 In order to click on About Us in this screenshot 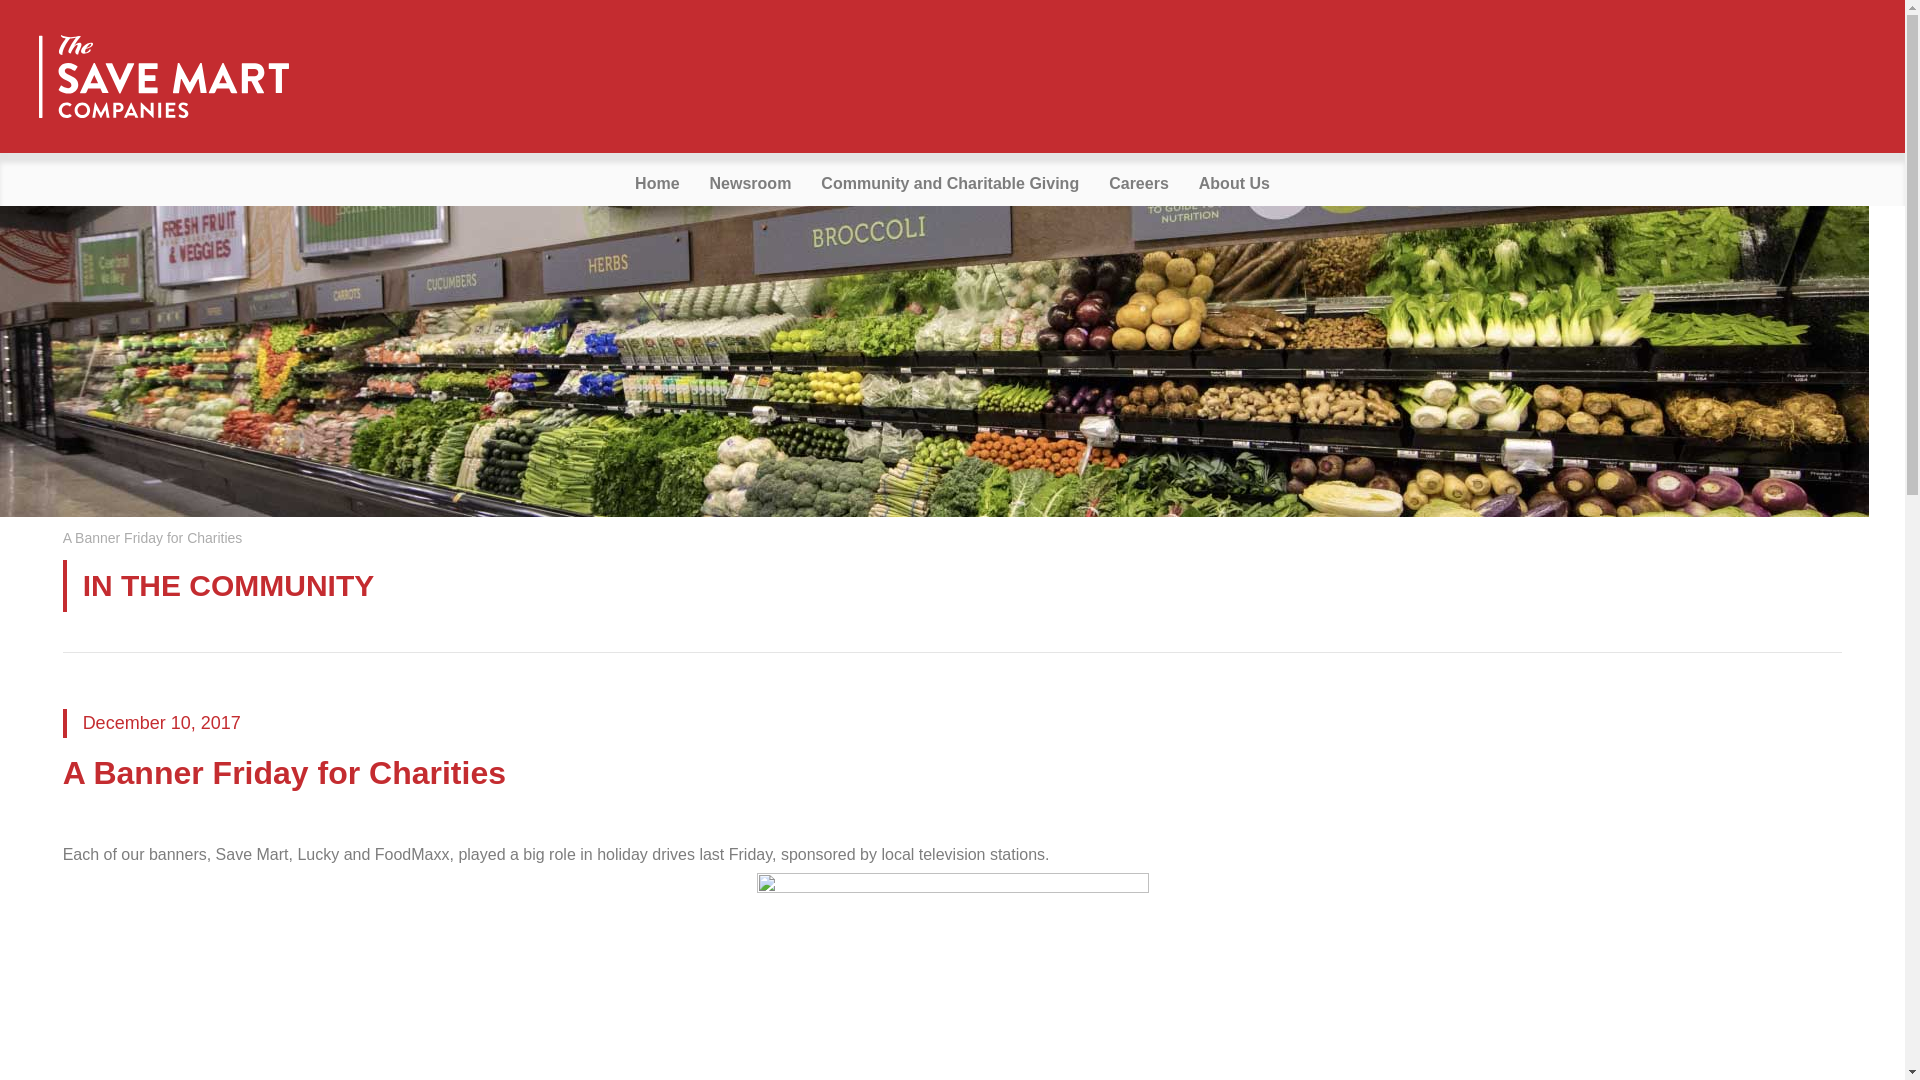, I will do `click(1234, 184)`.